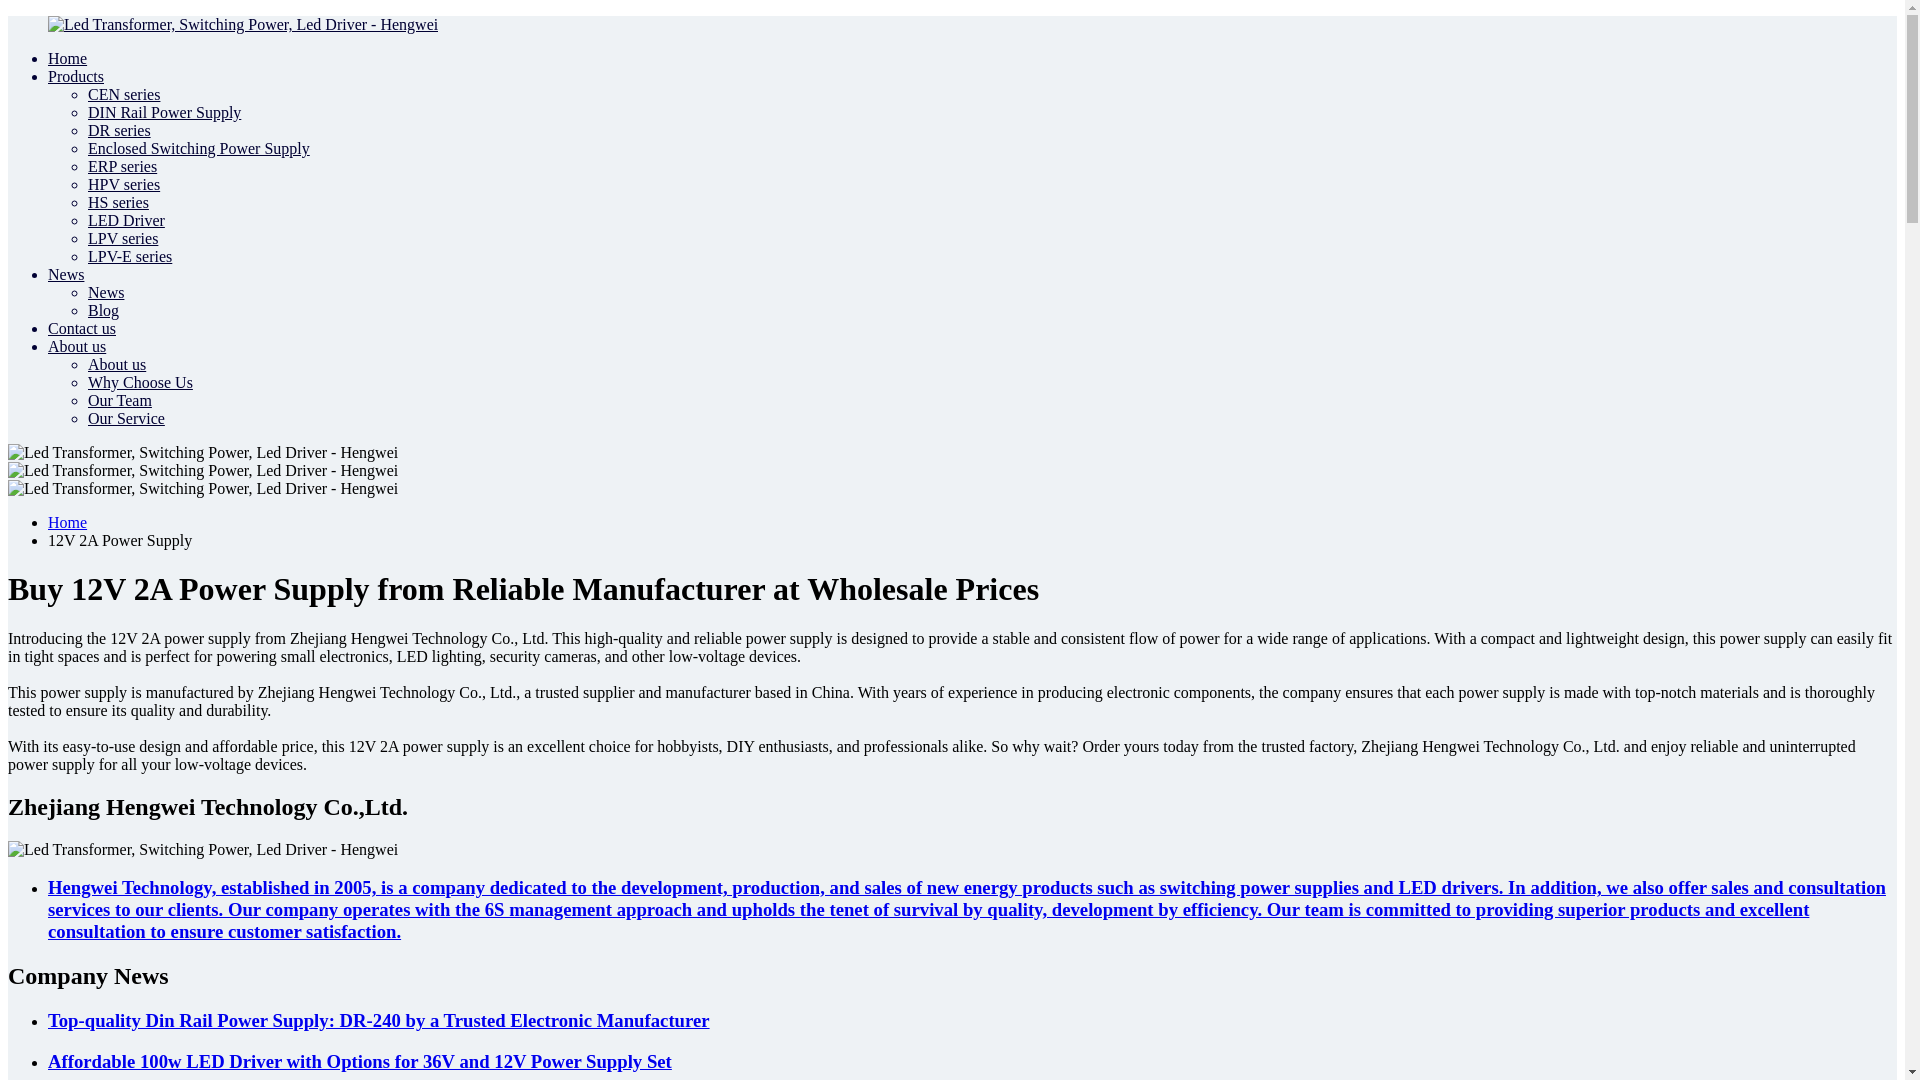 This screenshot has width=1920, height=1080. Describe the element at coordinates (118, 202) in the screenshot. I see `HS series` at that location.